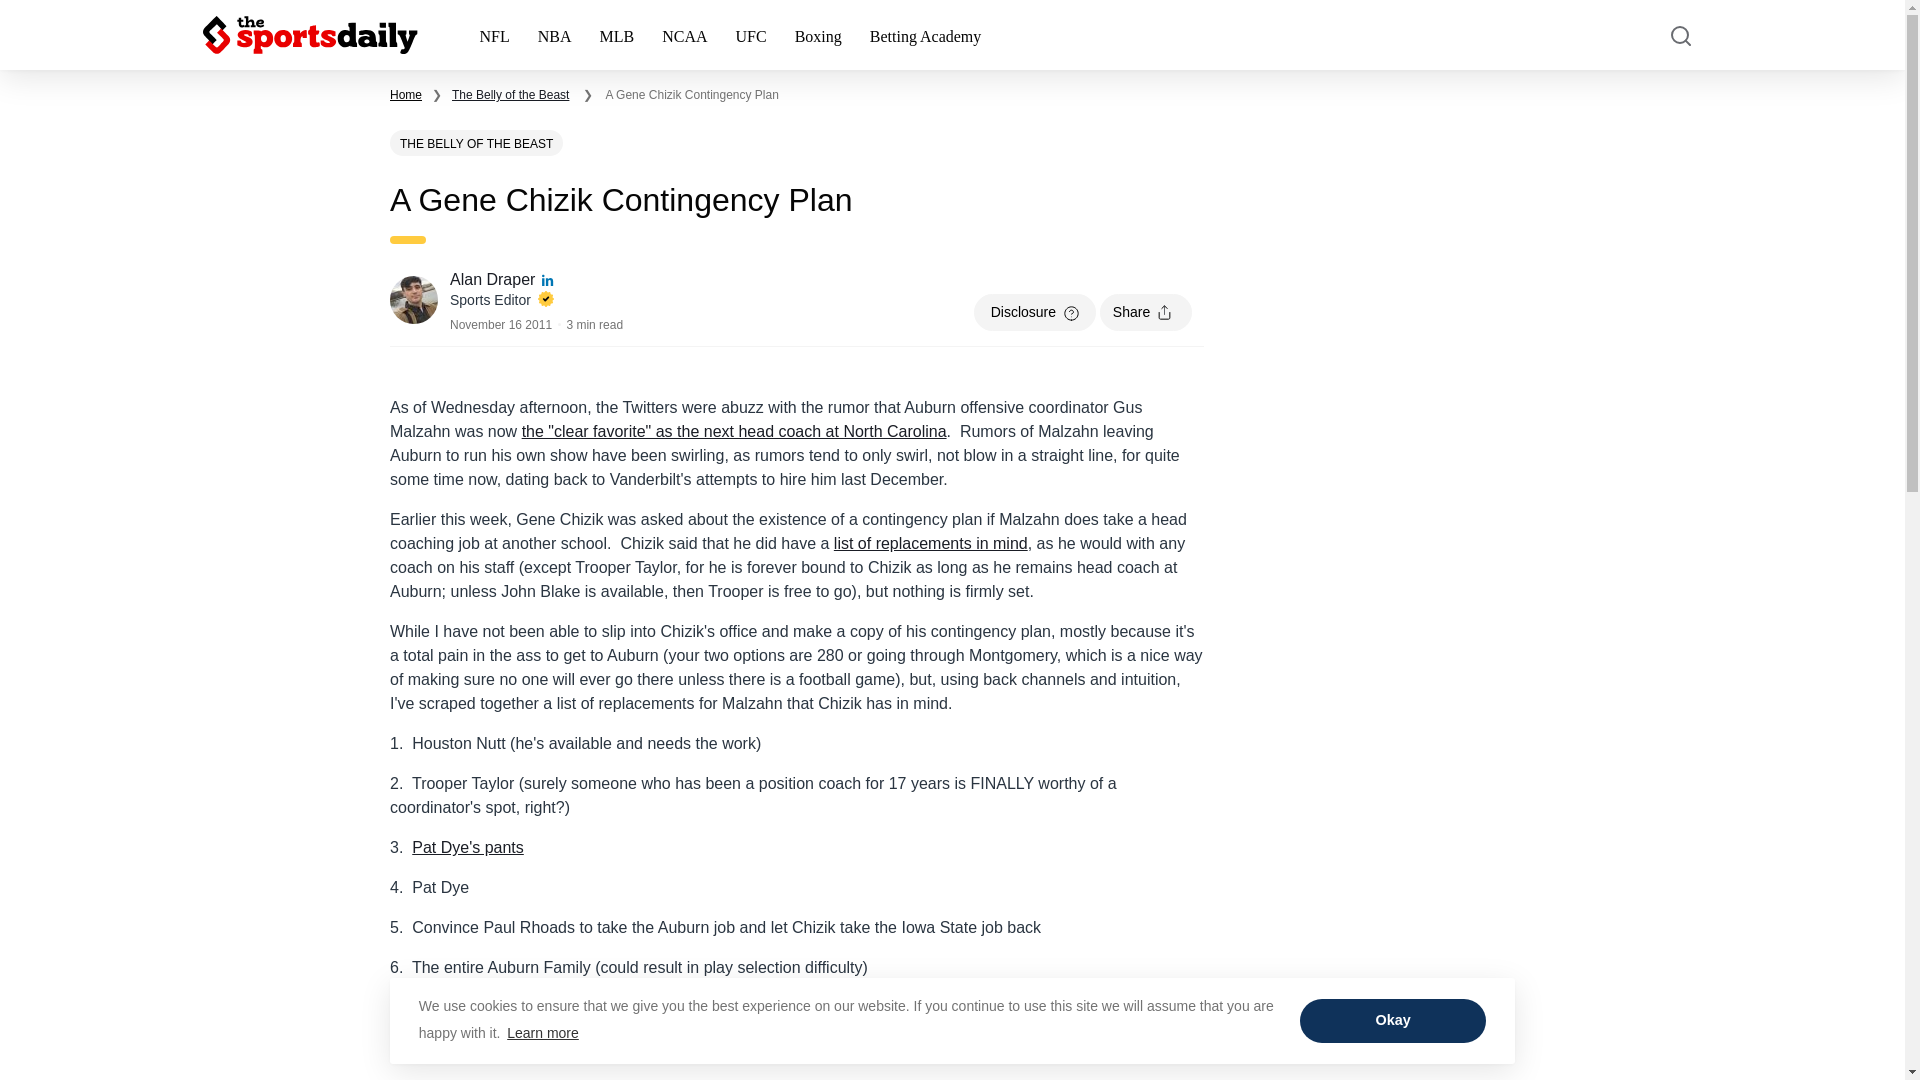  Describe the element at coordinates (510, 94) in the screenshot. I see `The Belly of the Beast` at that location.